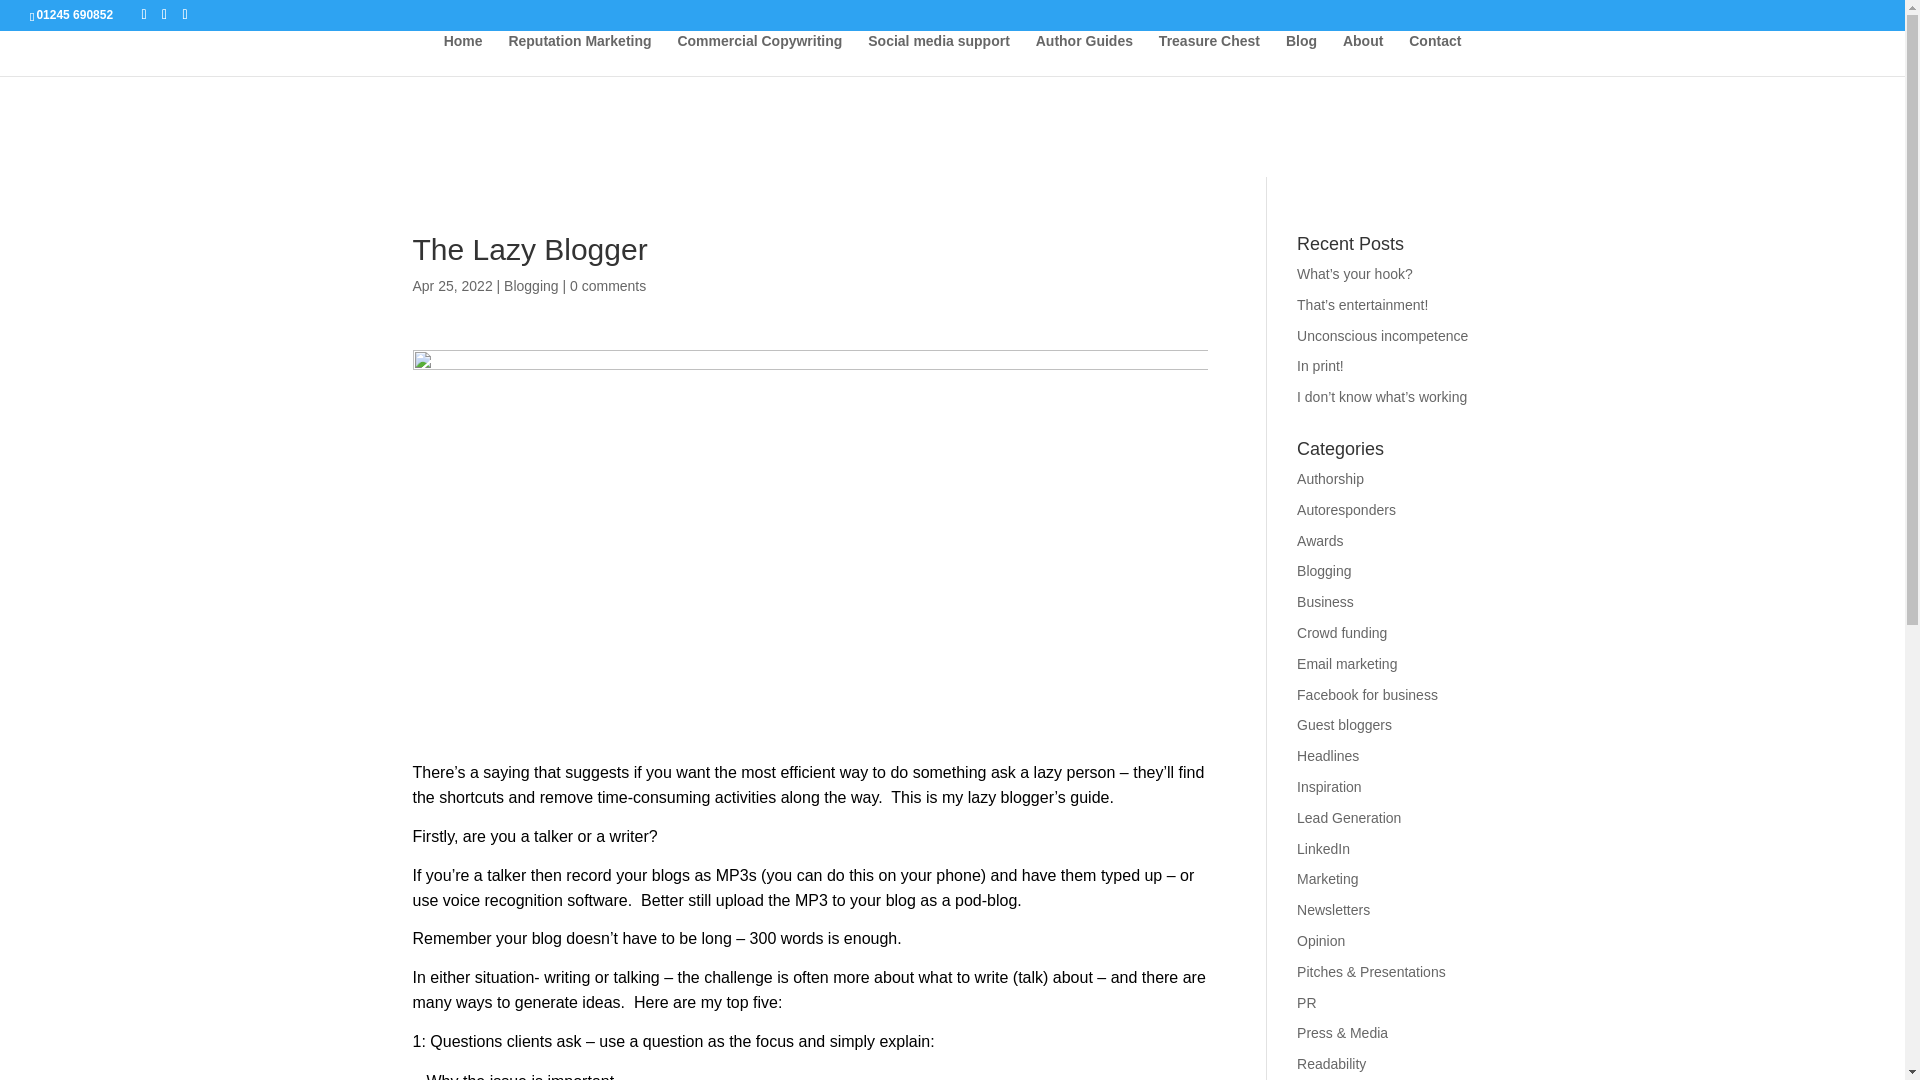  I want to click on Authorship, so click(1330, 478).